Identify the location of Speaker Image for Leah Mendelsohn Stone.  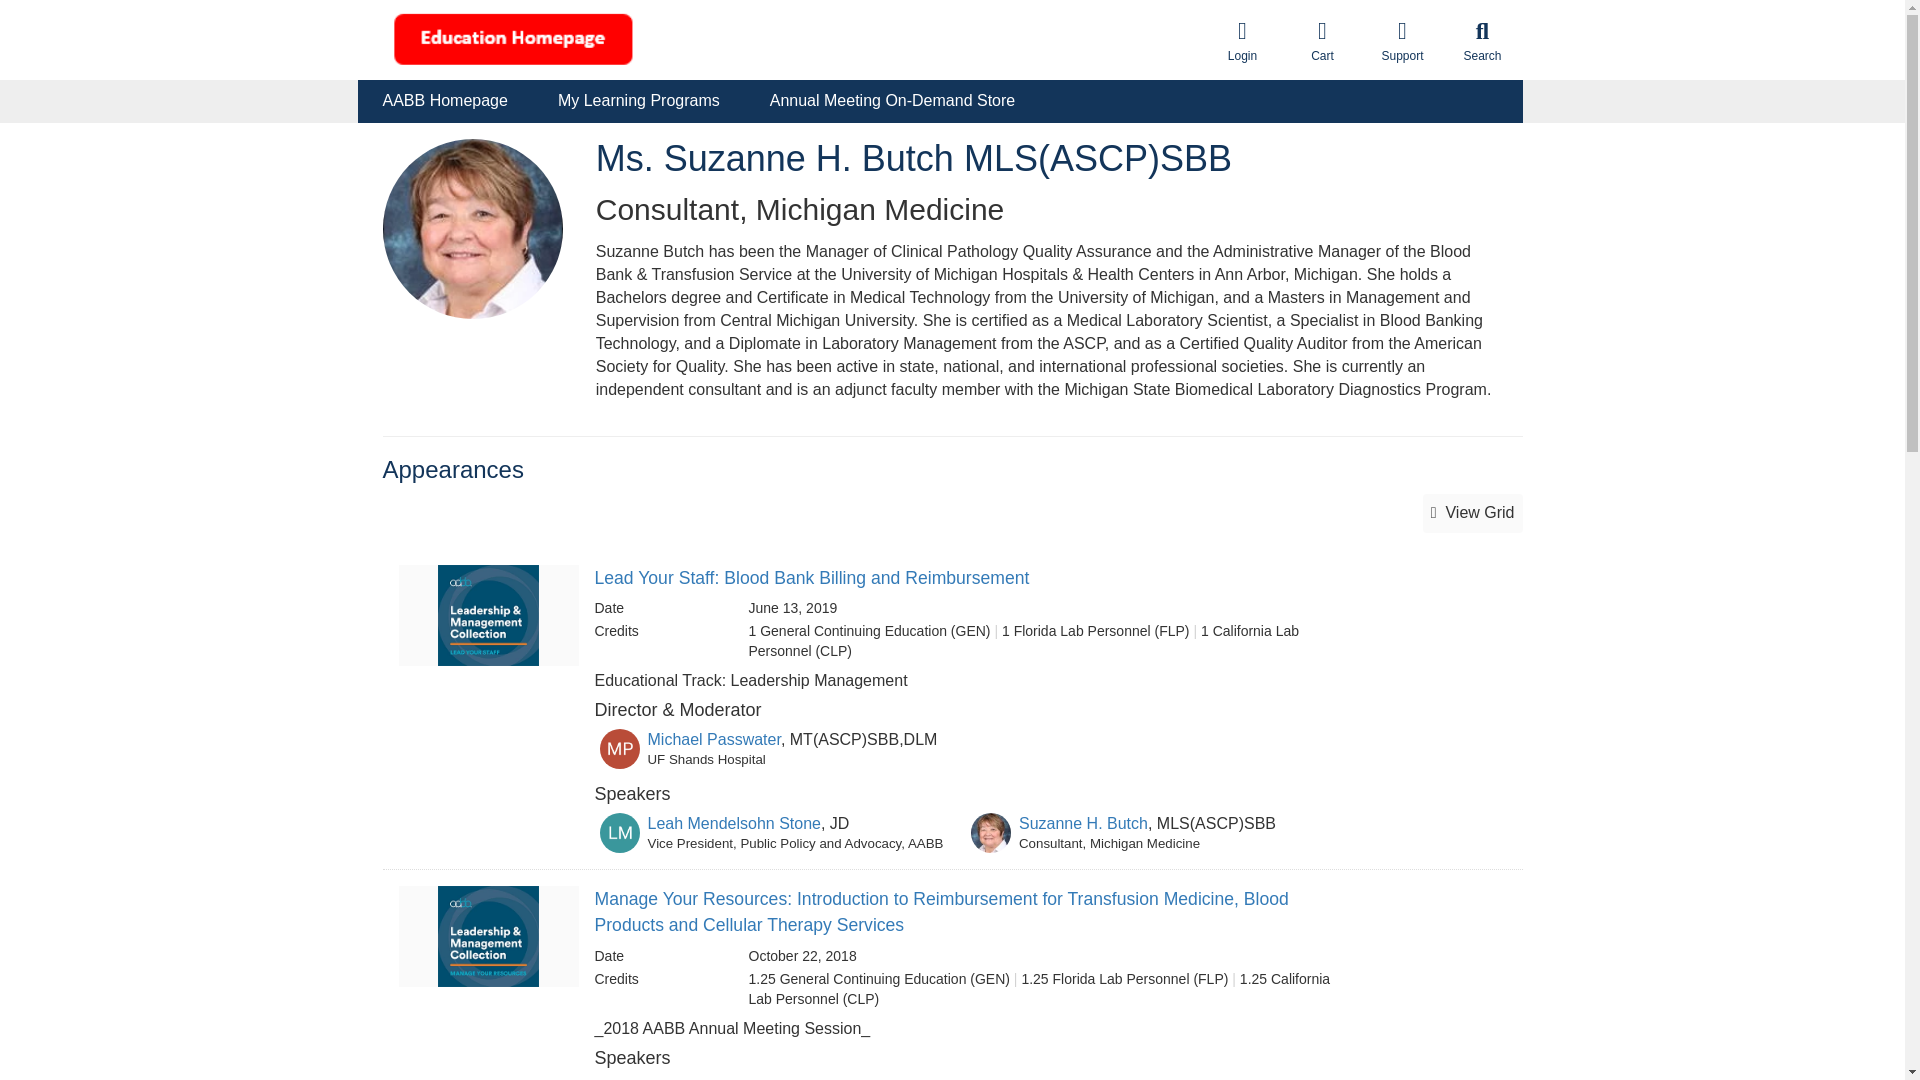
(619, 833).